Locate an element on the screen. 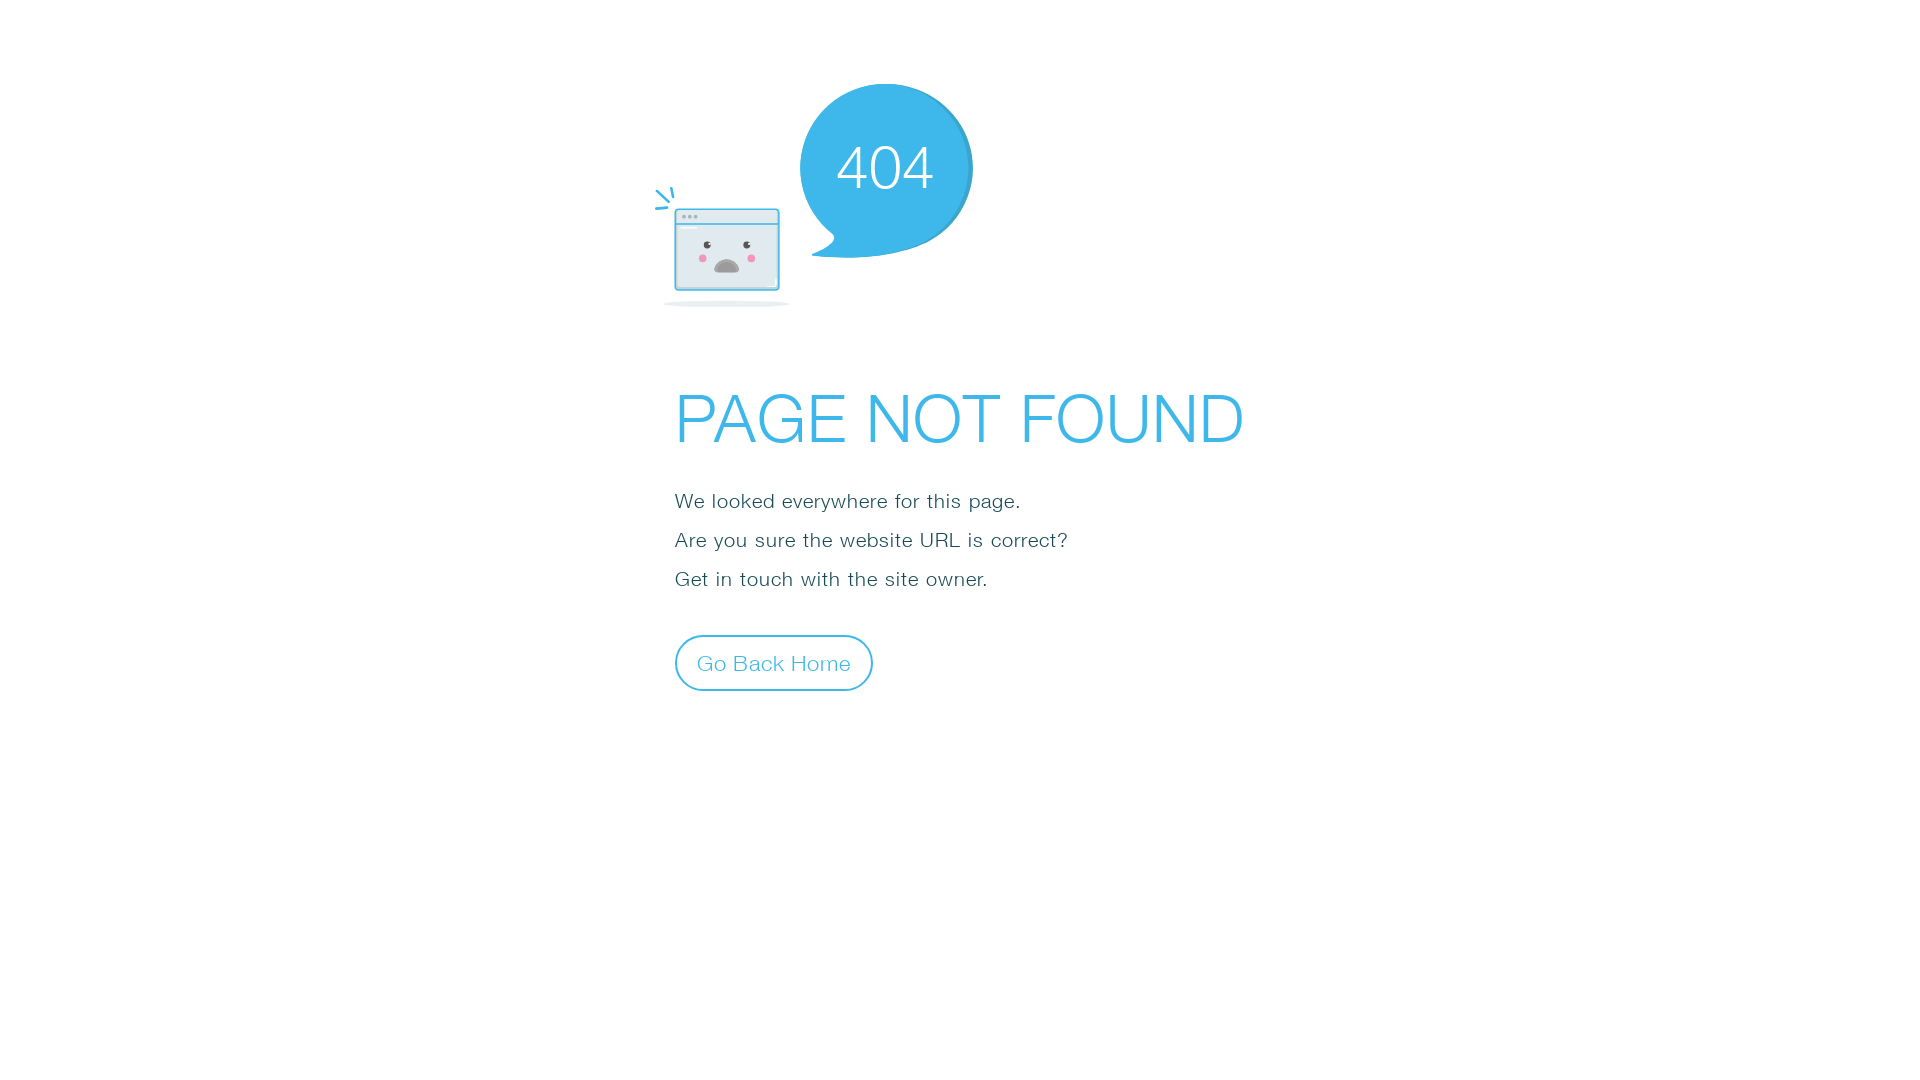 The height and width of the screenshot is (1080, 1920). Go Back Home is located at coordinates (774, 662).